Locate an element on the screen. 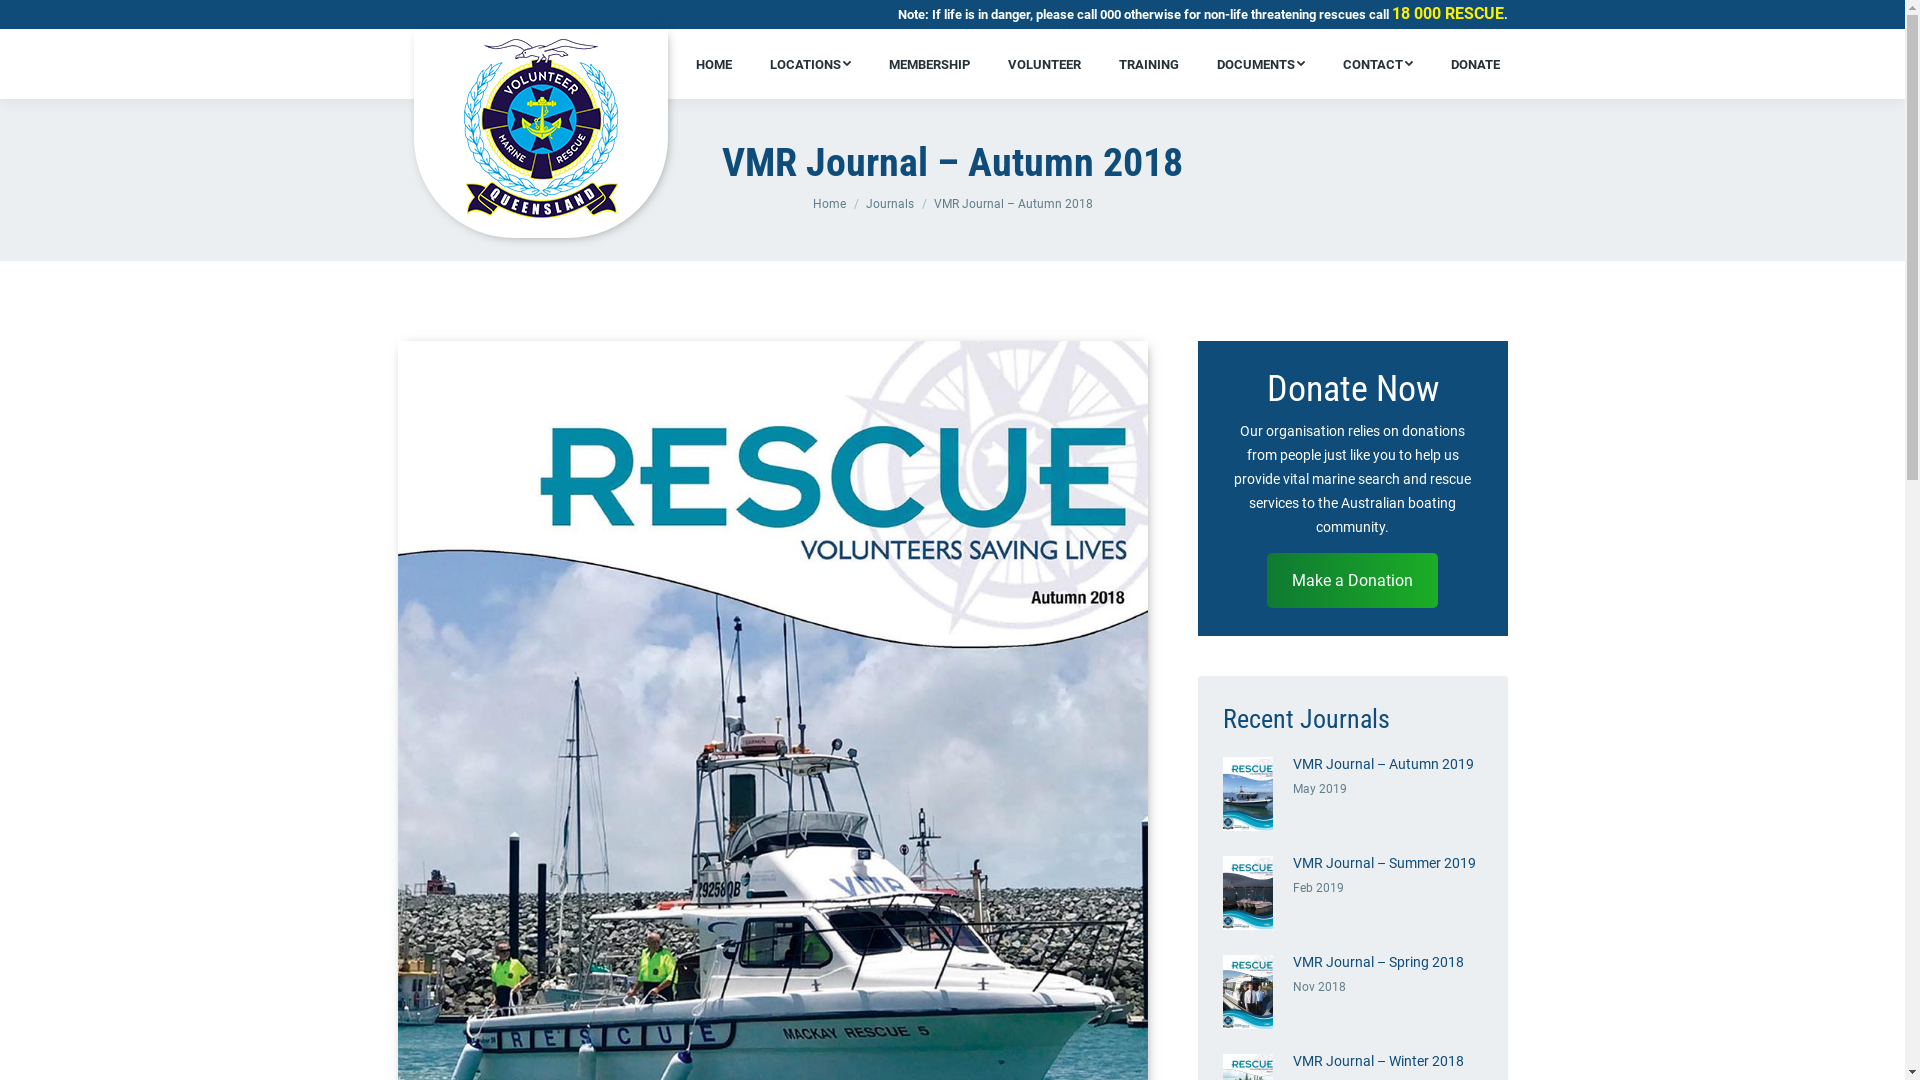 The width and height of the screenshot is (1920, 1080). LOCATIONS is located at coordinates (810, 64).